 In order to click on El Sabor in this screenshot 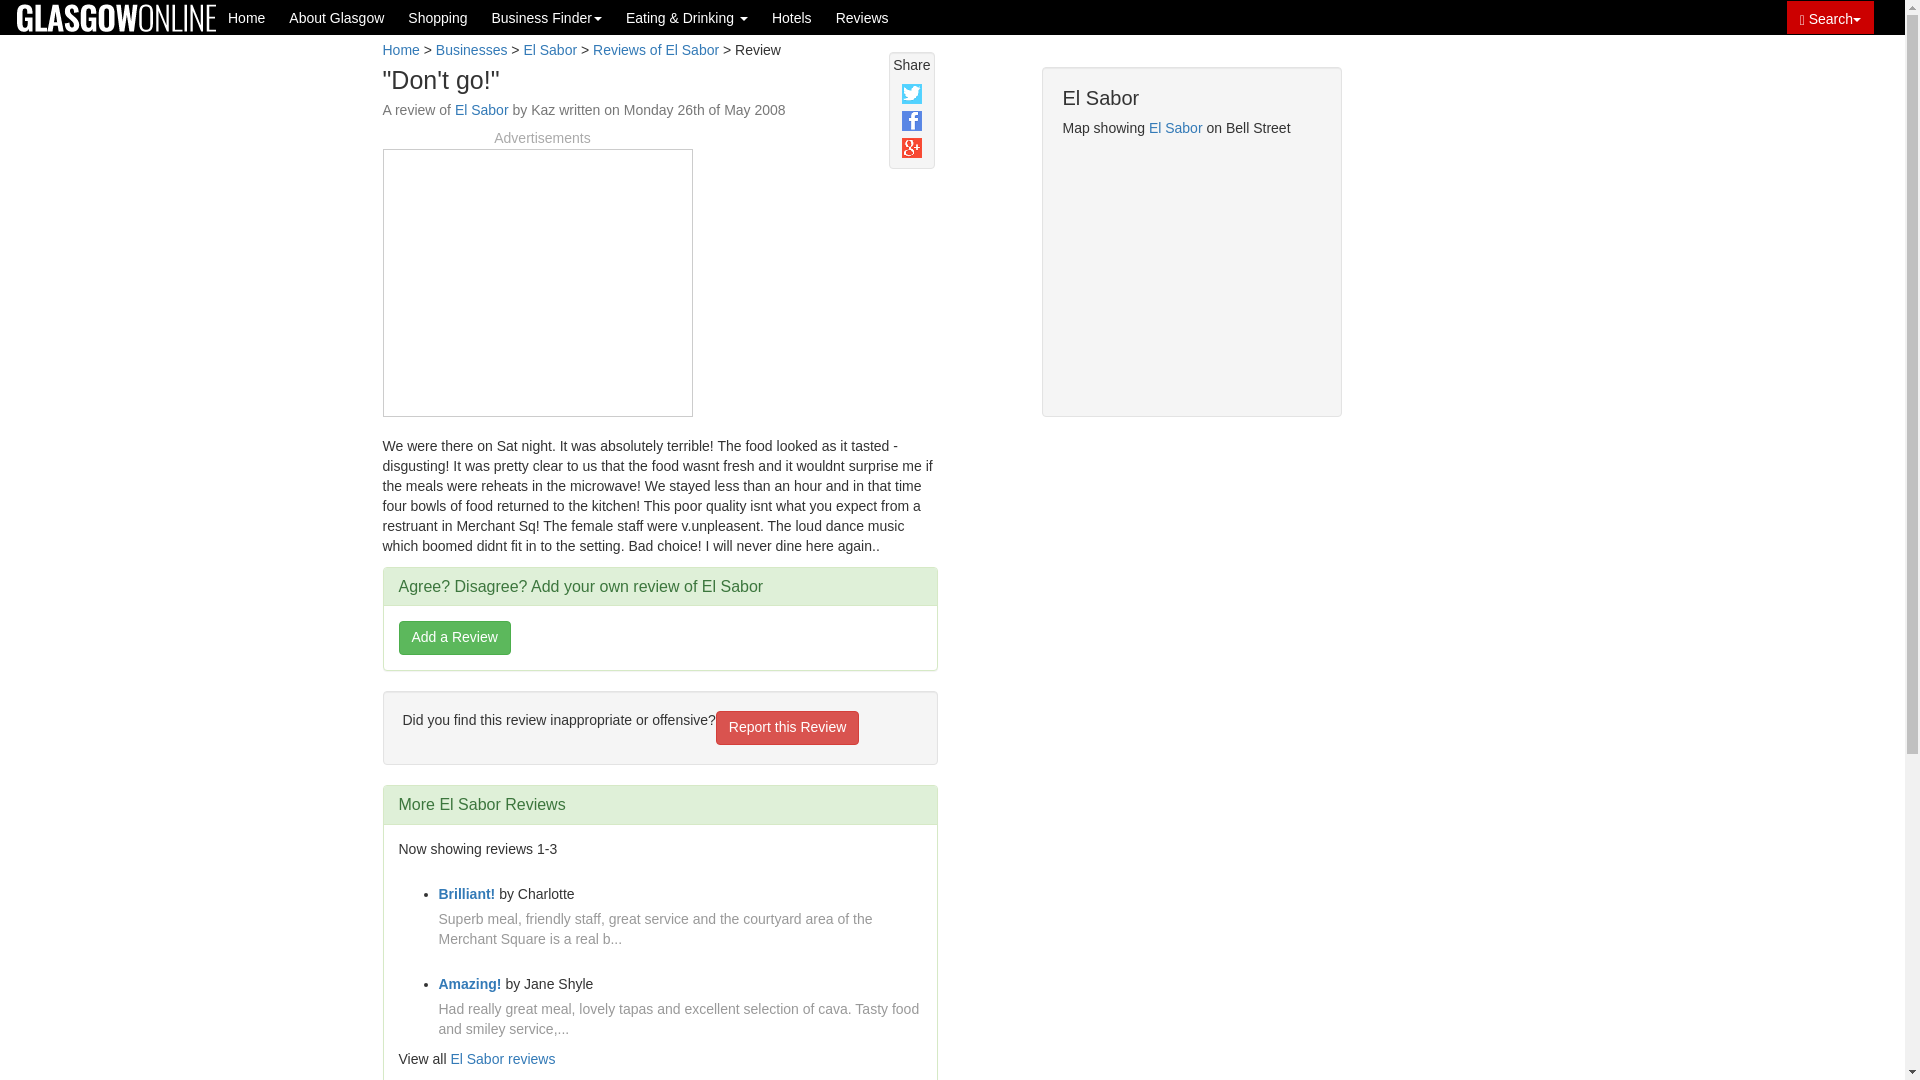, I will do `click(550, 50)`.